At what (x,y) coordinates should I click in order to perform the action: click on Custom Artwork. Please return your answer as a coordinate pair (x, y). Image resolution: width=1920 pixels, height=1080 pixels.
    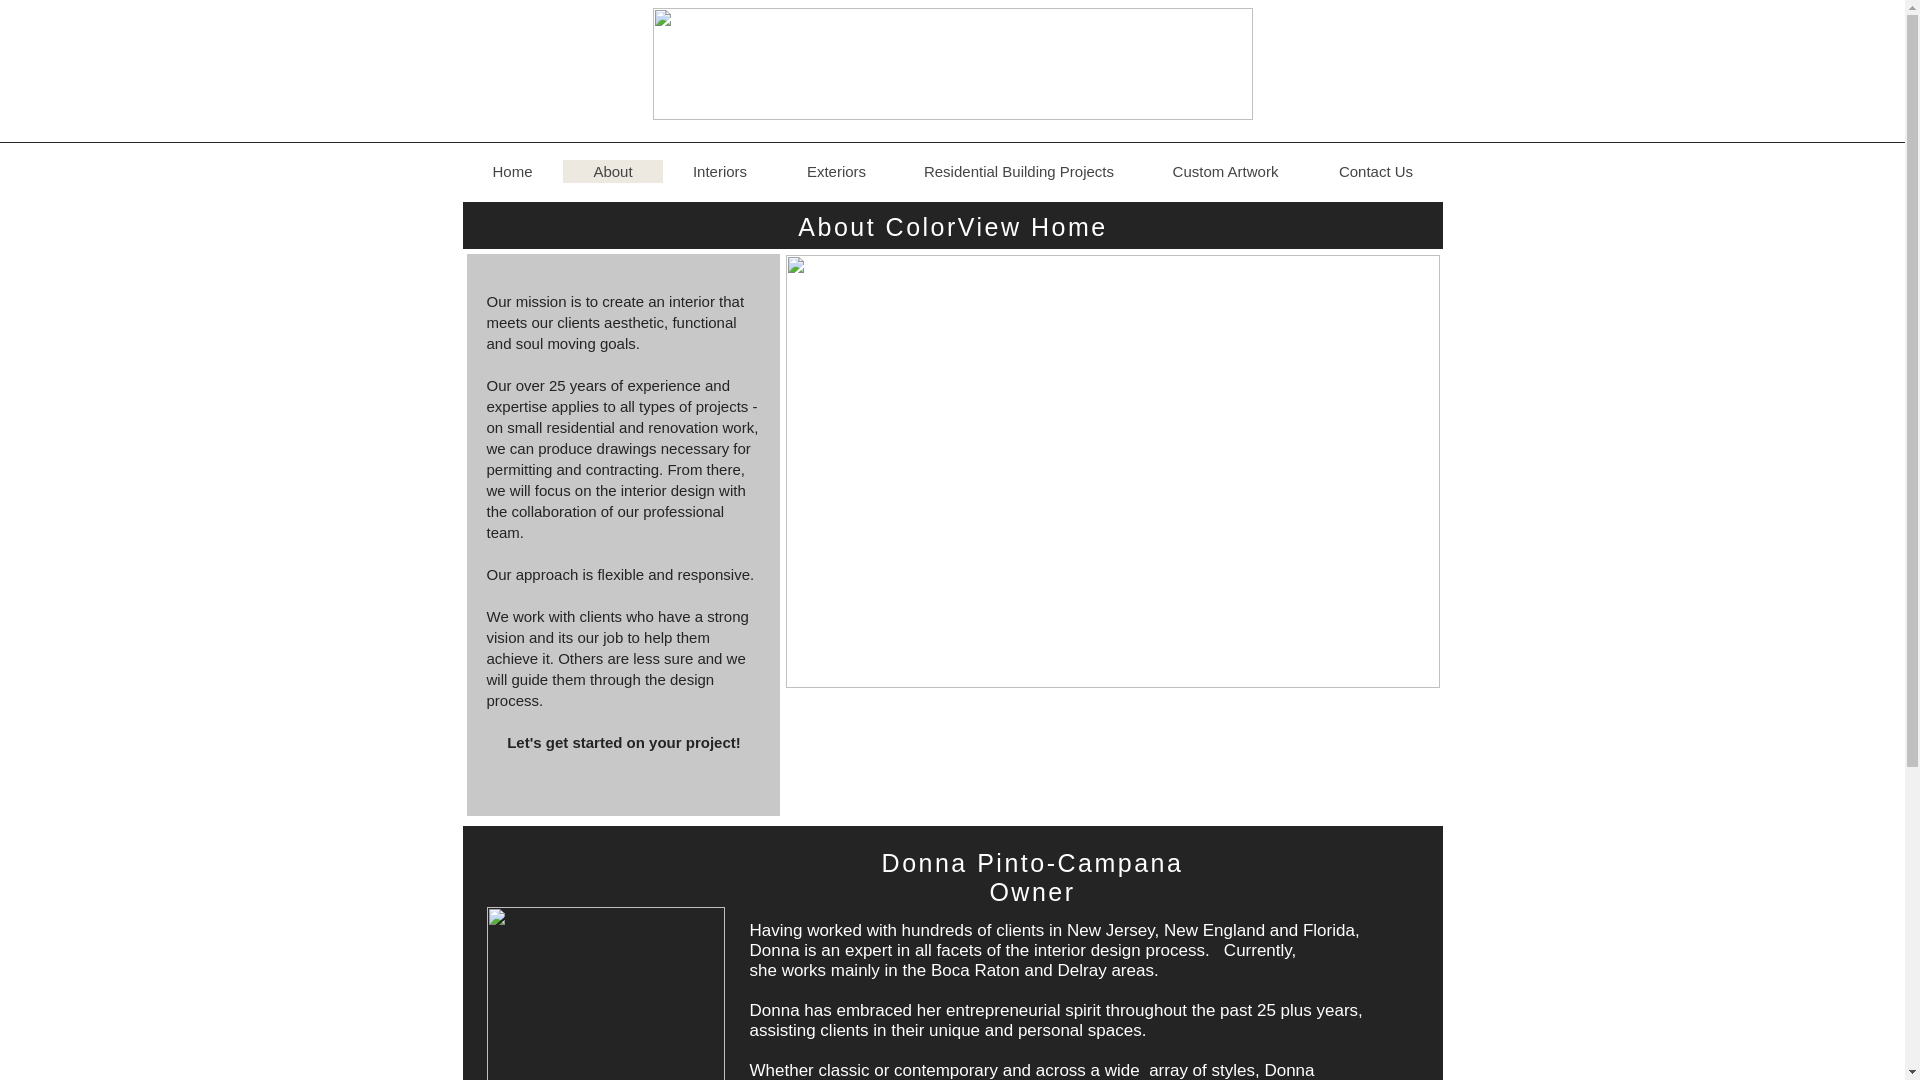
    Looking at the image, I should click on (1226, 170).